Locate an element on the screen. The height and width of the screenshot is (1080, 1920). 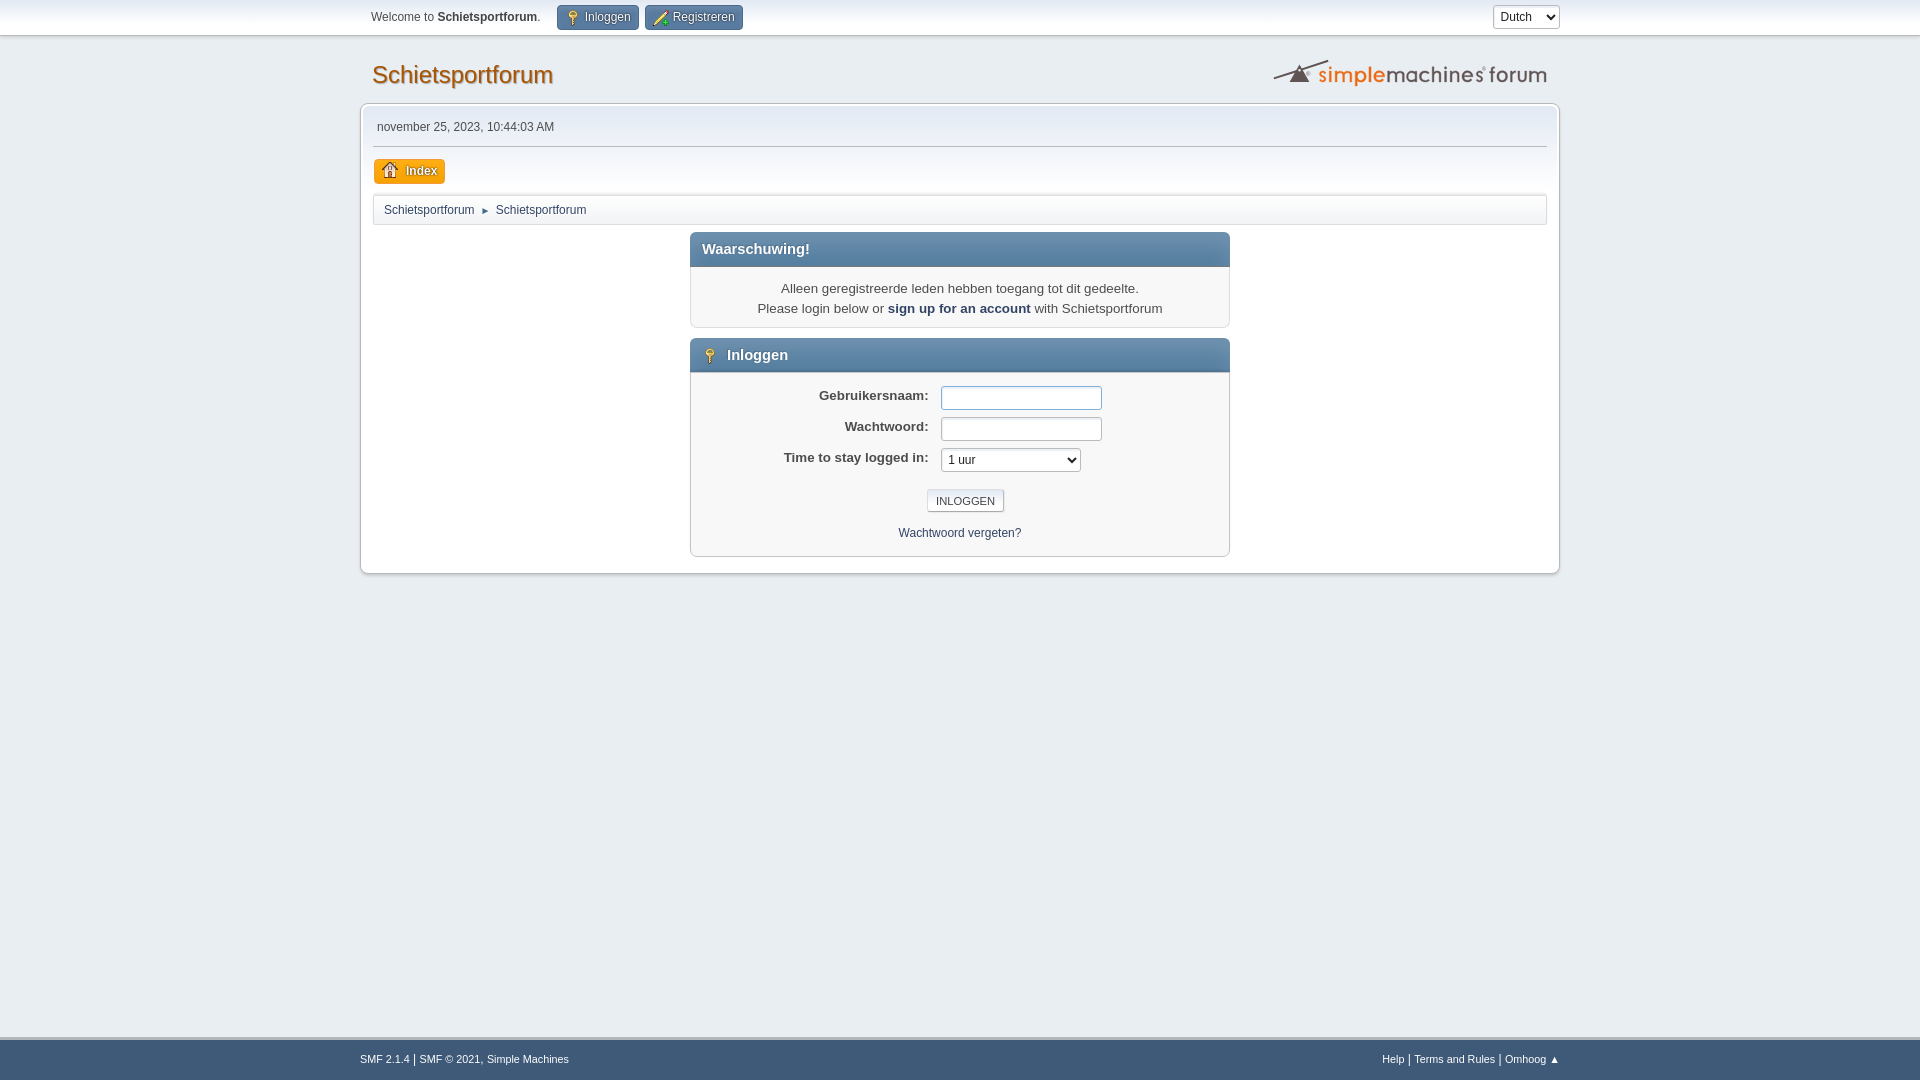
Schietsportforum is located at coordinates (430, 206).